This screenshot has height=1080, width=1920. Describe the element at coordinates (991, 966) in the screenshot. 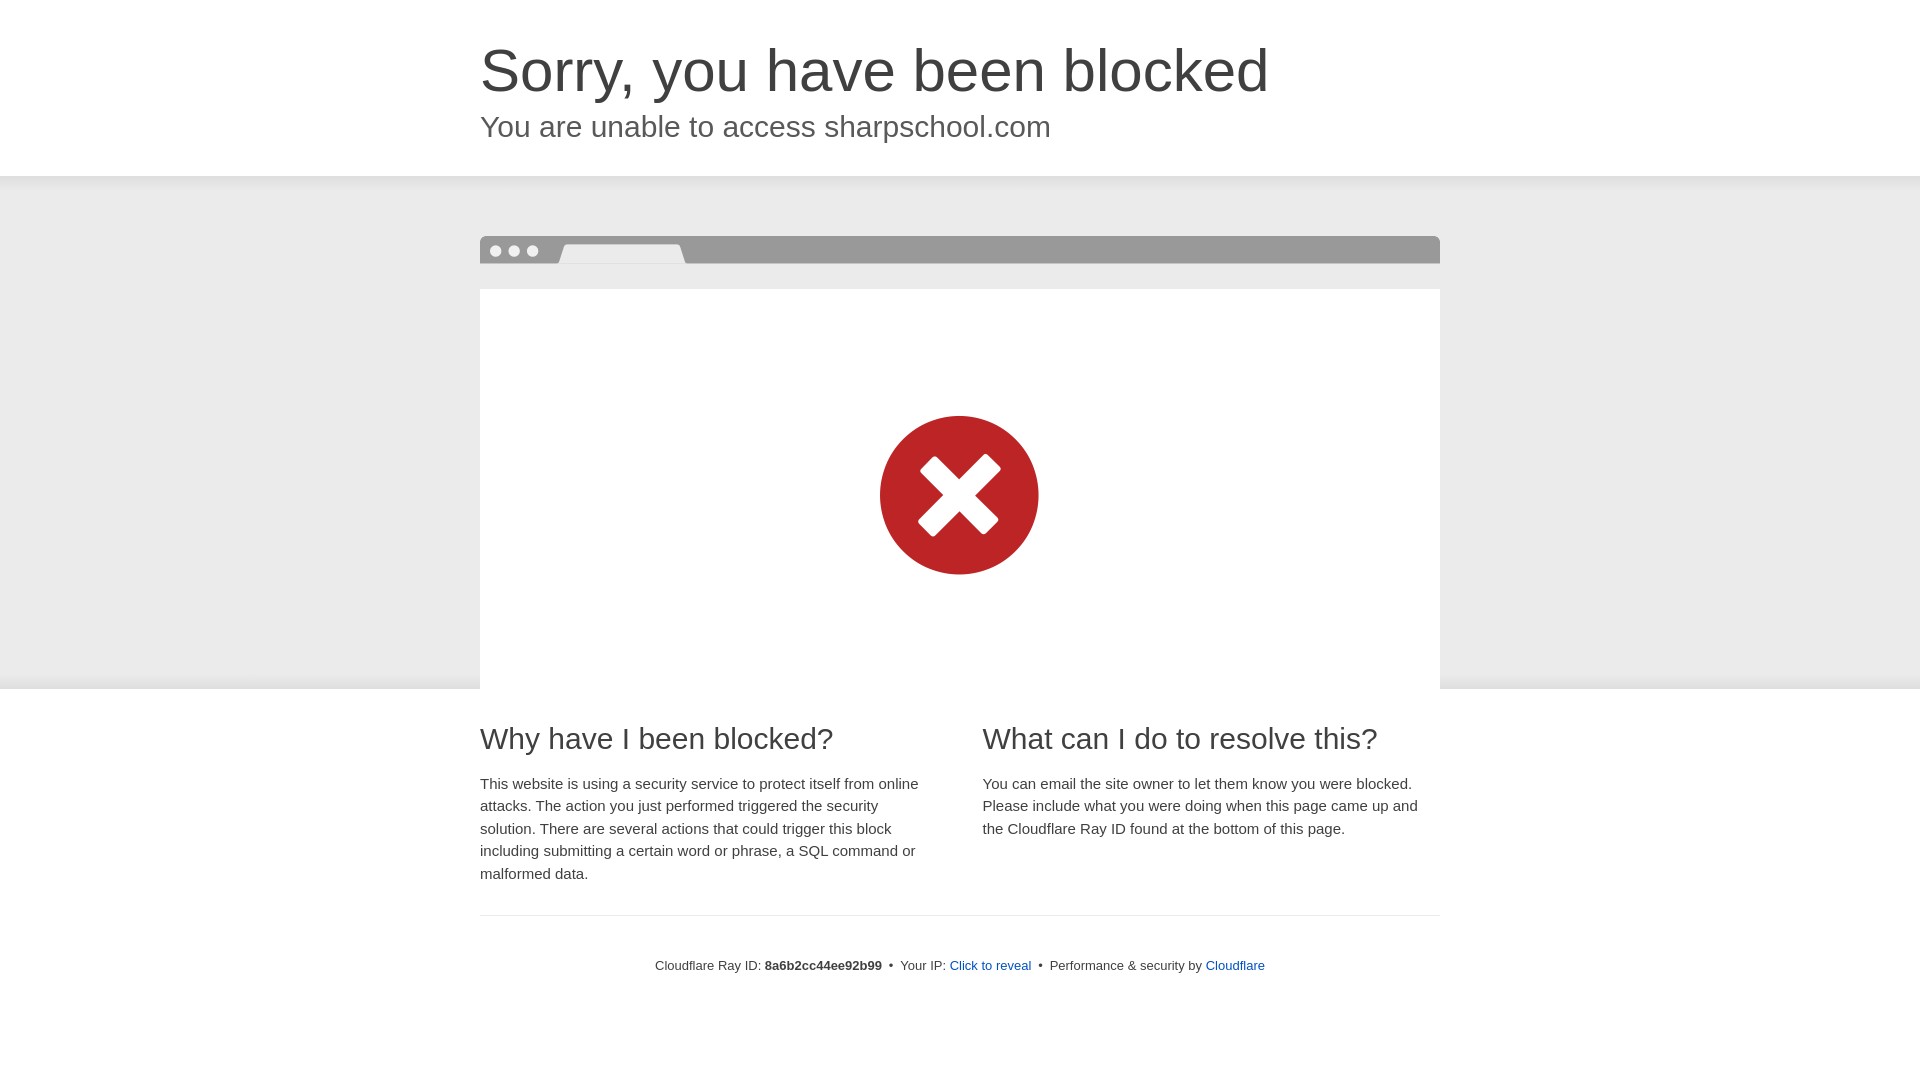

I see `Click to reveal` at that location.